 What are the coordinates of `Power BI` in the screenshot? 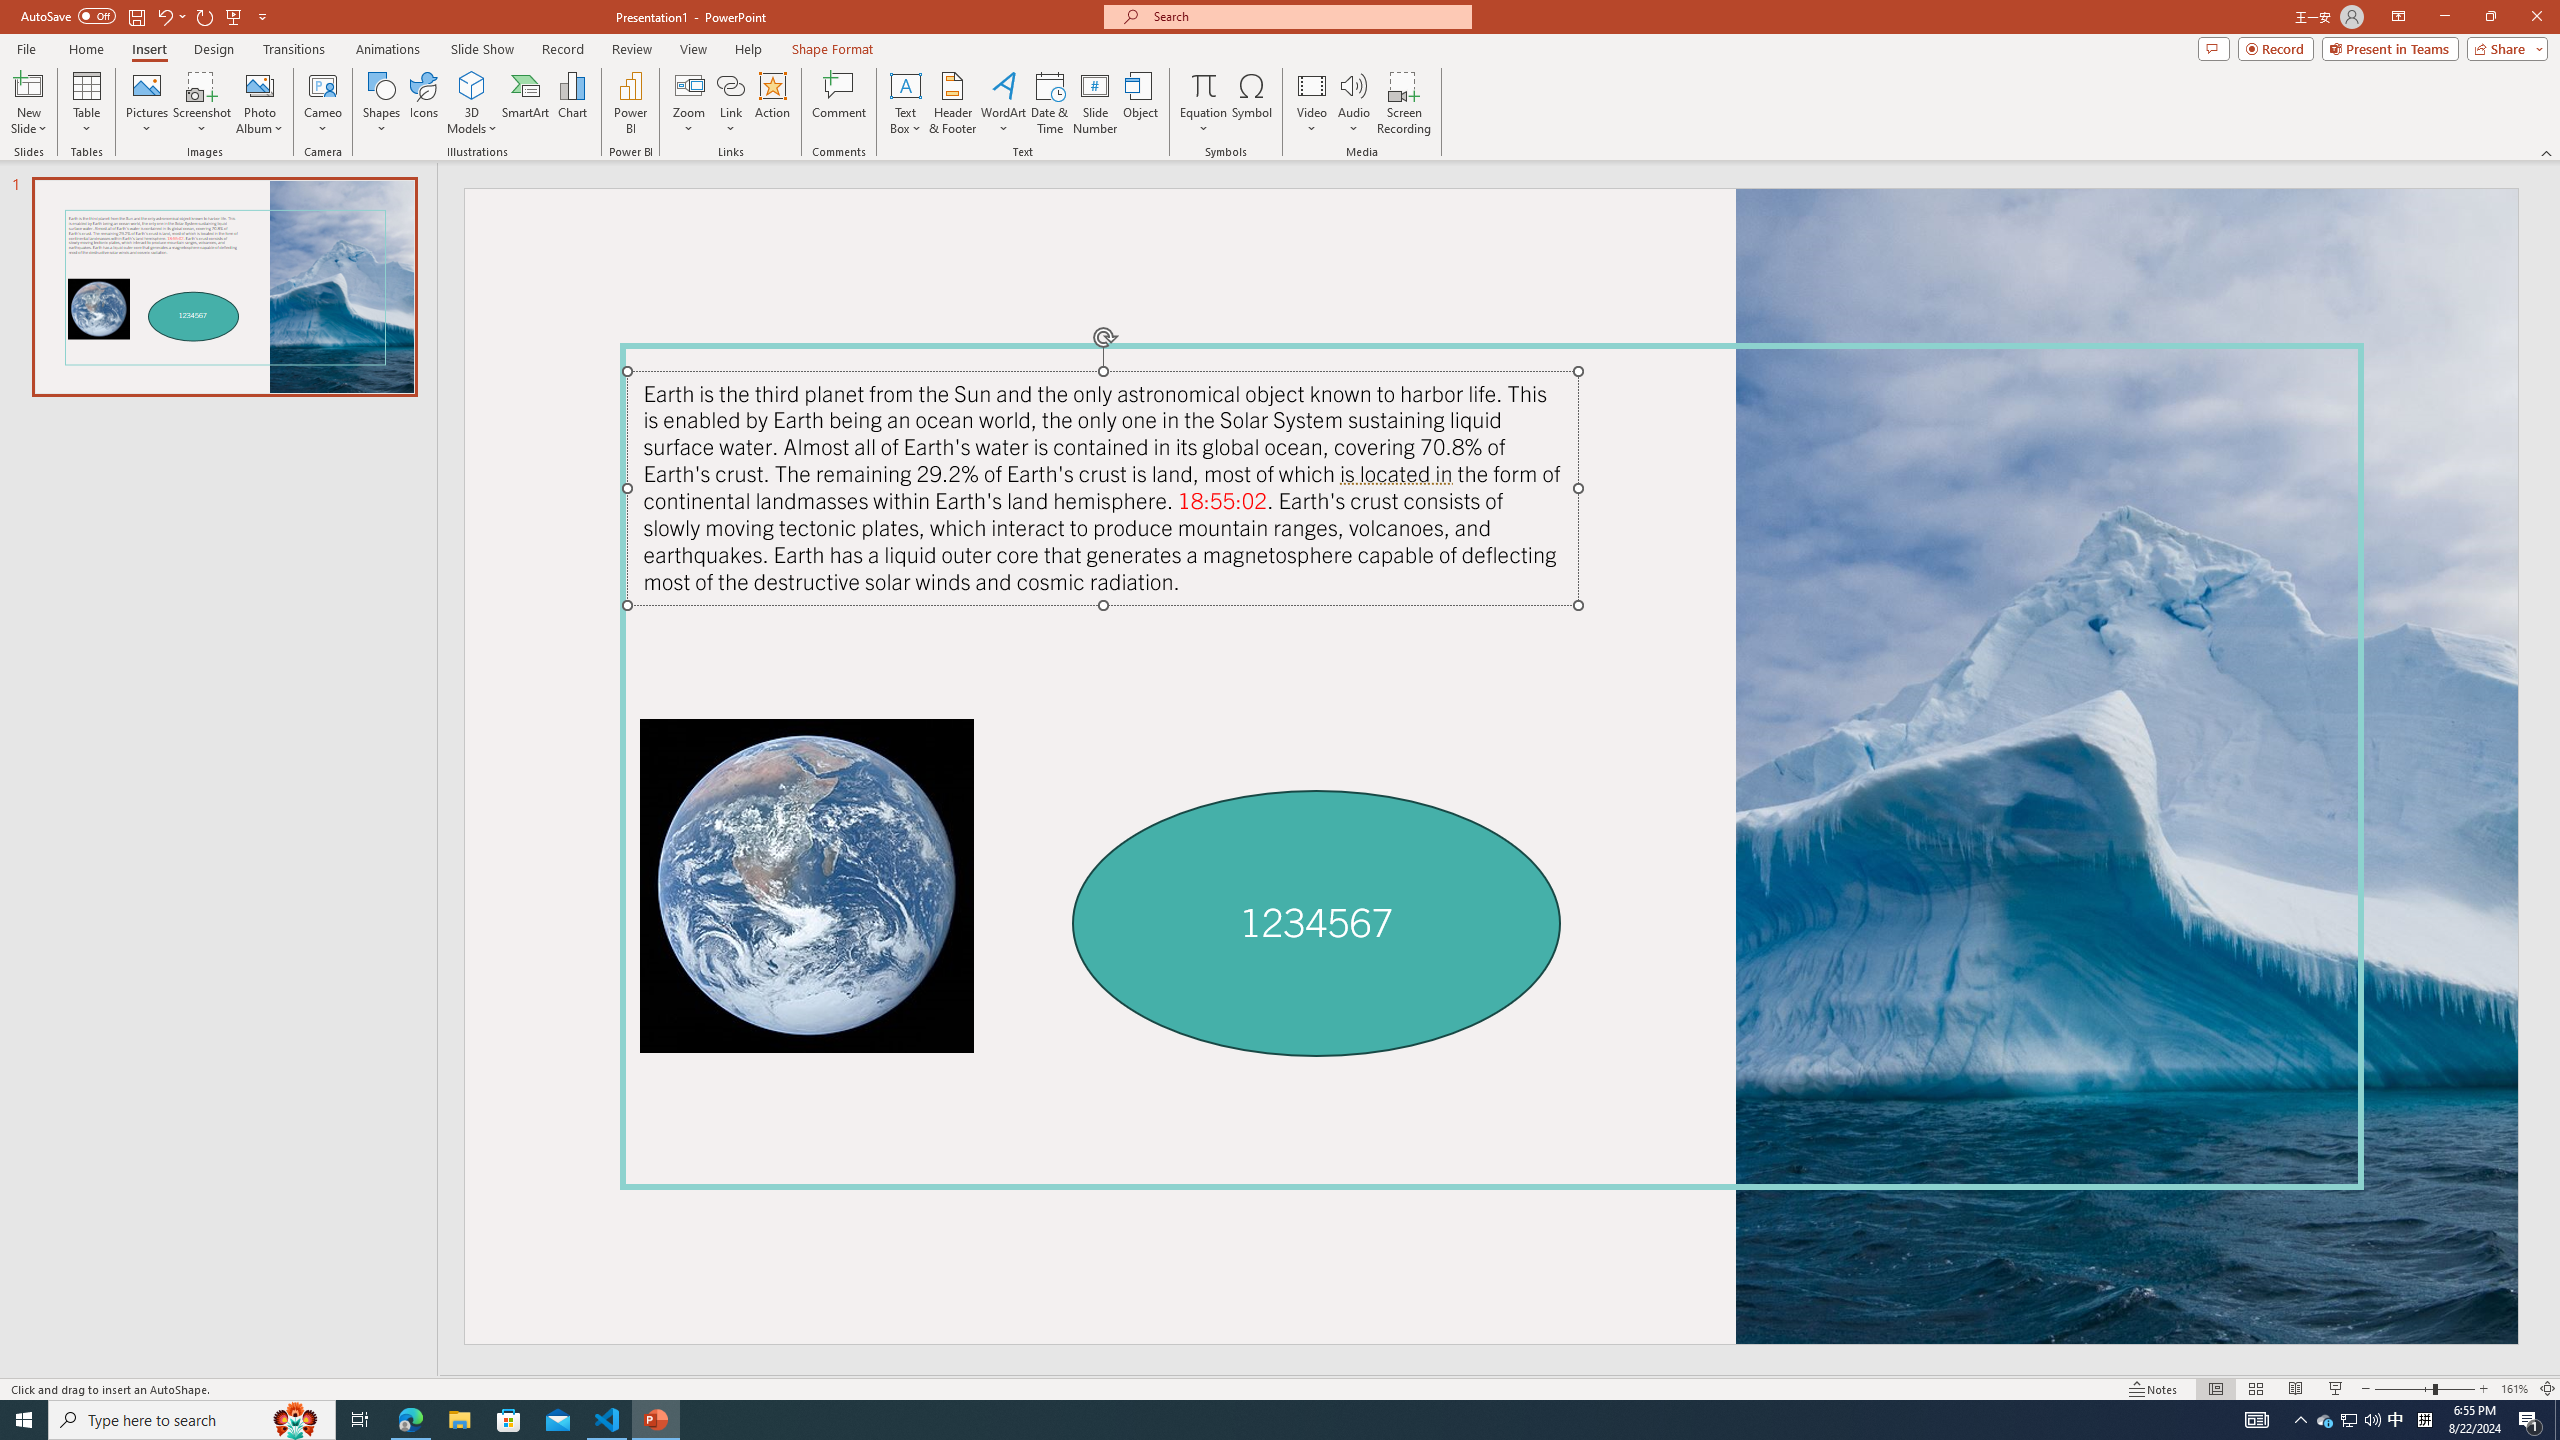 It's located at (630, 103).